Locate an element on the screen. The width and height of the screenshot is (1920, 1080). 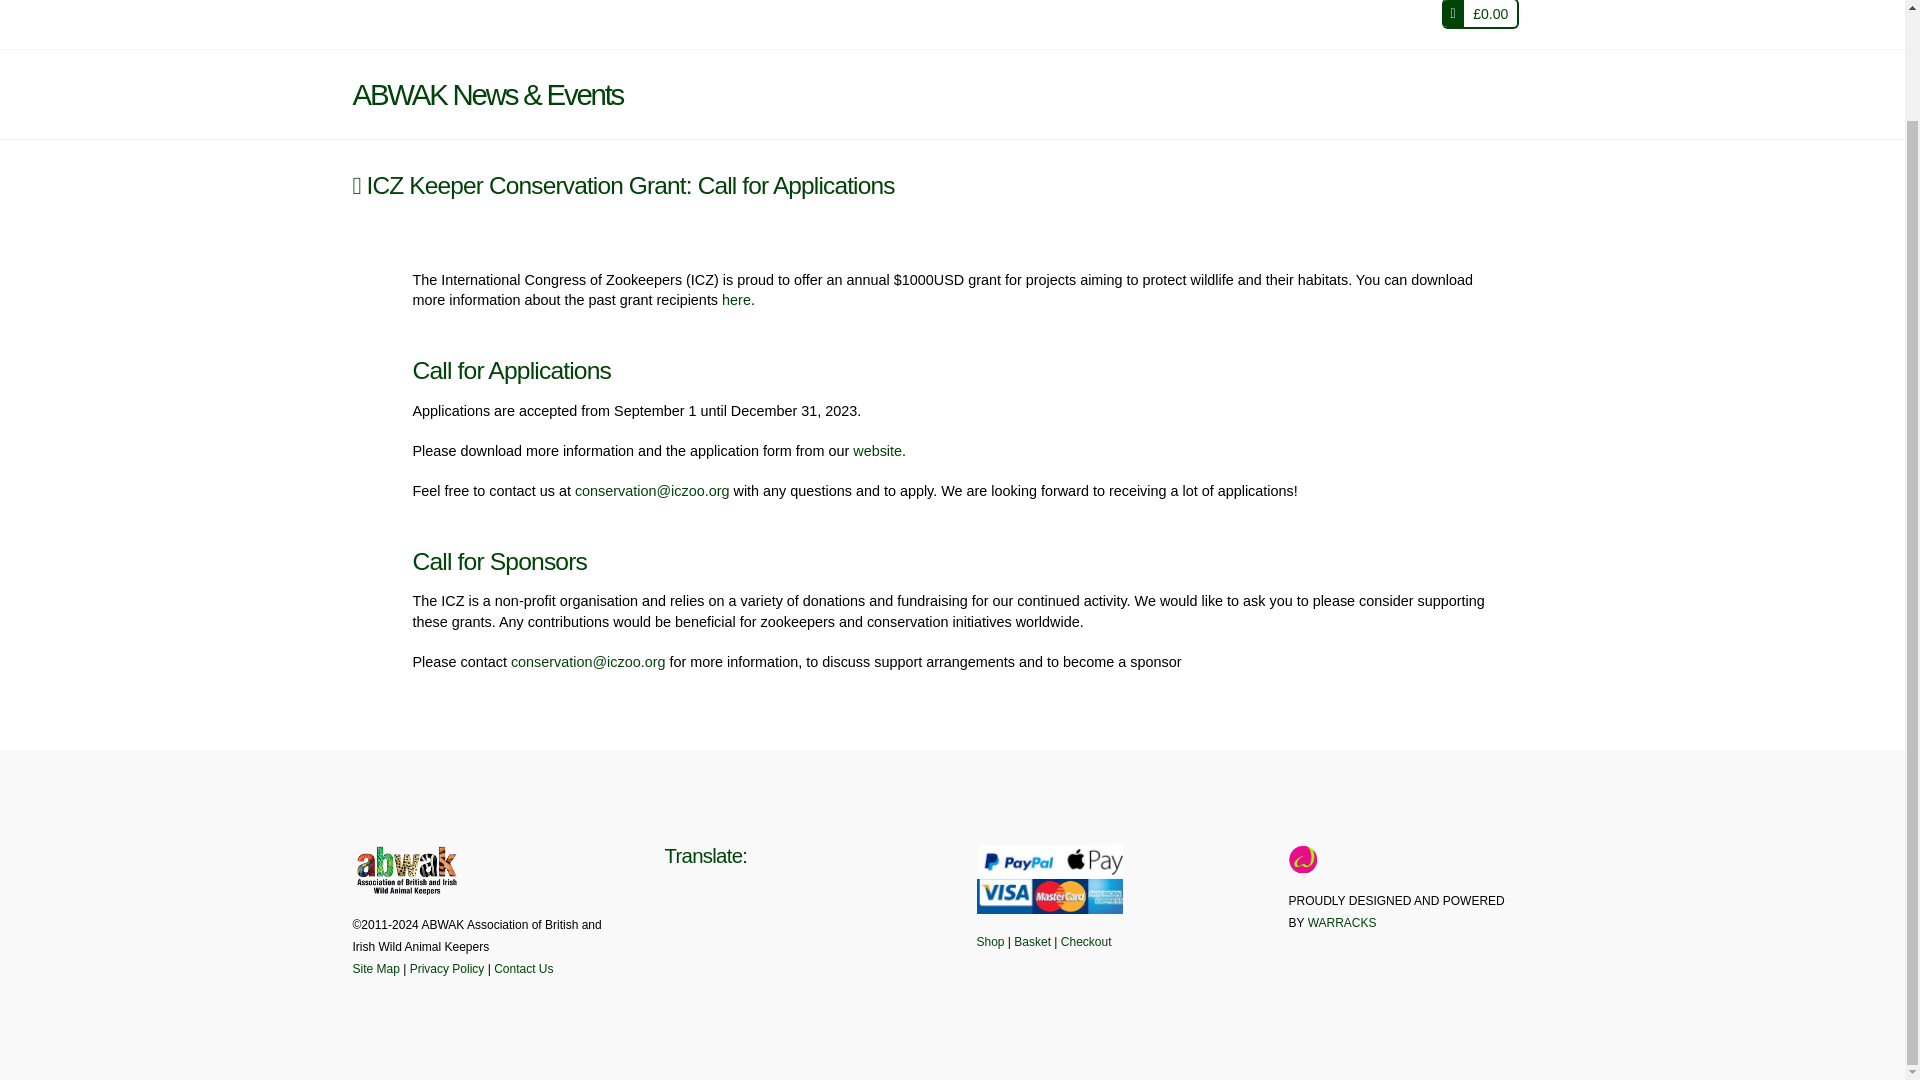
CAREERS is located at coordinates (1086, 24).